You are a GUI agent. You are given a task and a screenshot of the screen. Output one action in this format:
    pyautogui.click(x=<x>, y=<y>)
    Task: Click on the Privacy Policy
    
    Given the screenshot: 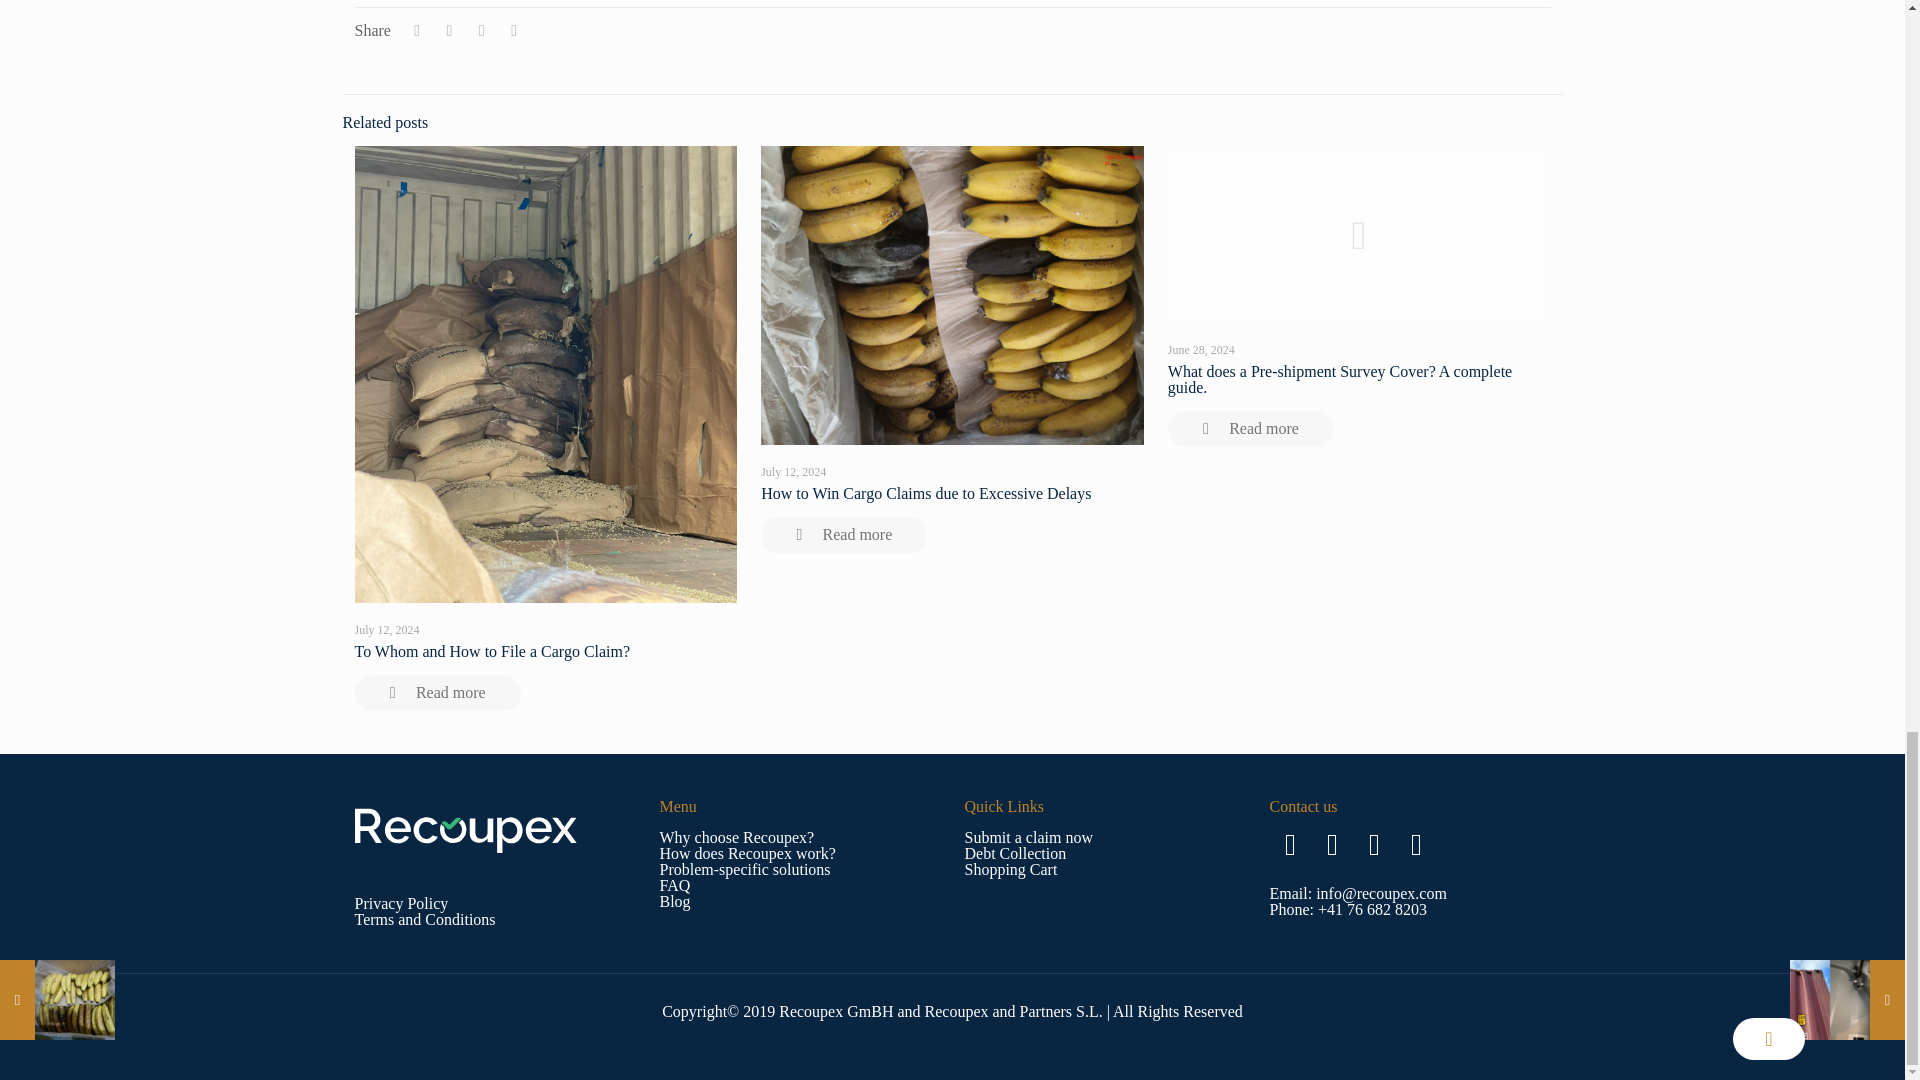 What is the action you would take?
    pyautogui.click(x=400, y=903)
    